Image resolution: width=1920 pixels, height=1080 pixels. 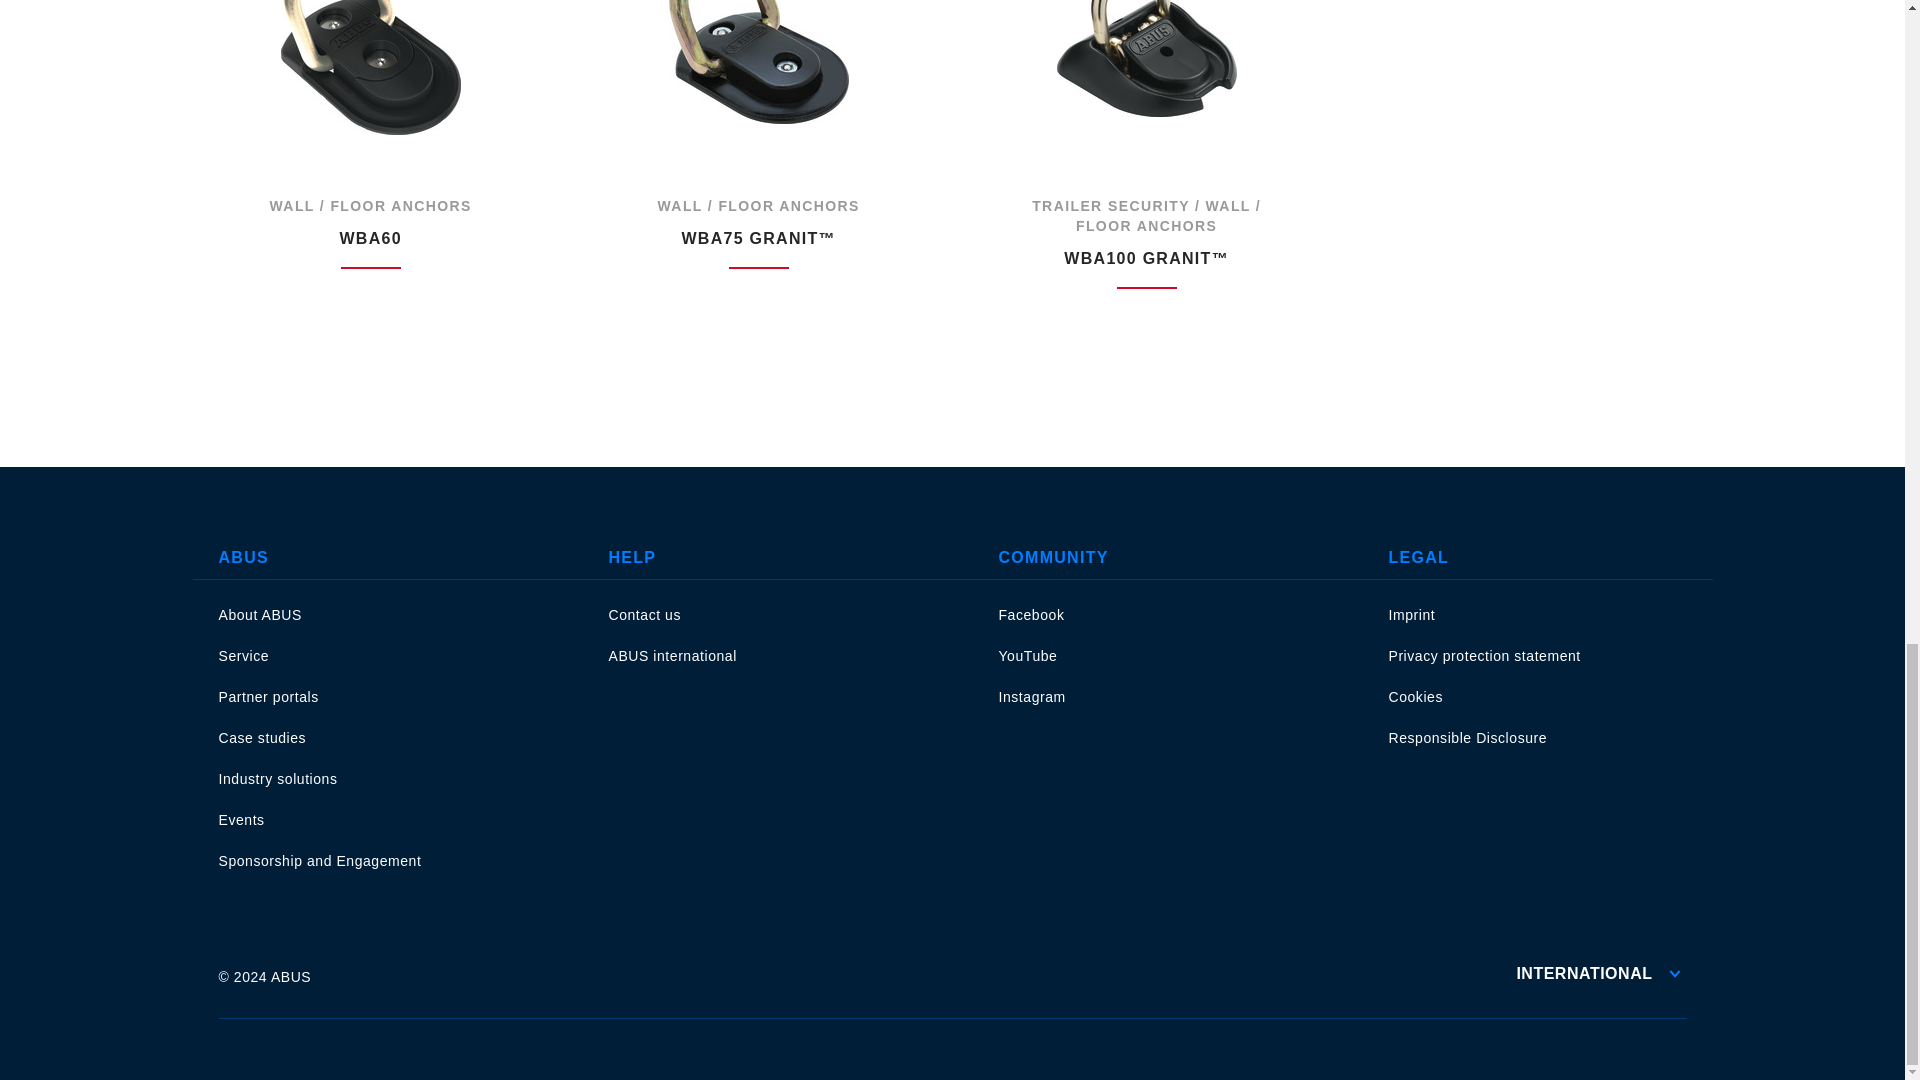 What do you see at coordinates (370, 68) in the screenshot?
I see `WBA60` at bounding box center [370, 68].